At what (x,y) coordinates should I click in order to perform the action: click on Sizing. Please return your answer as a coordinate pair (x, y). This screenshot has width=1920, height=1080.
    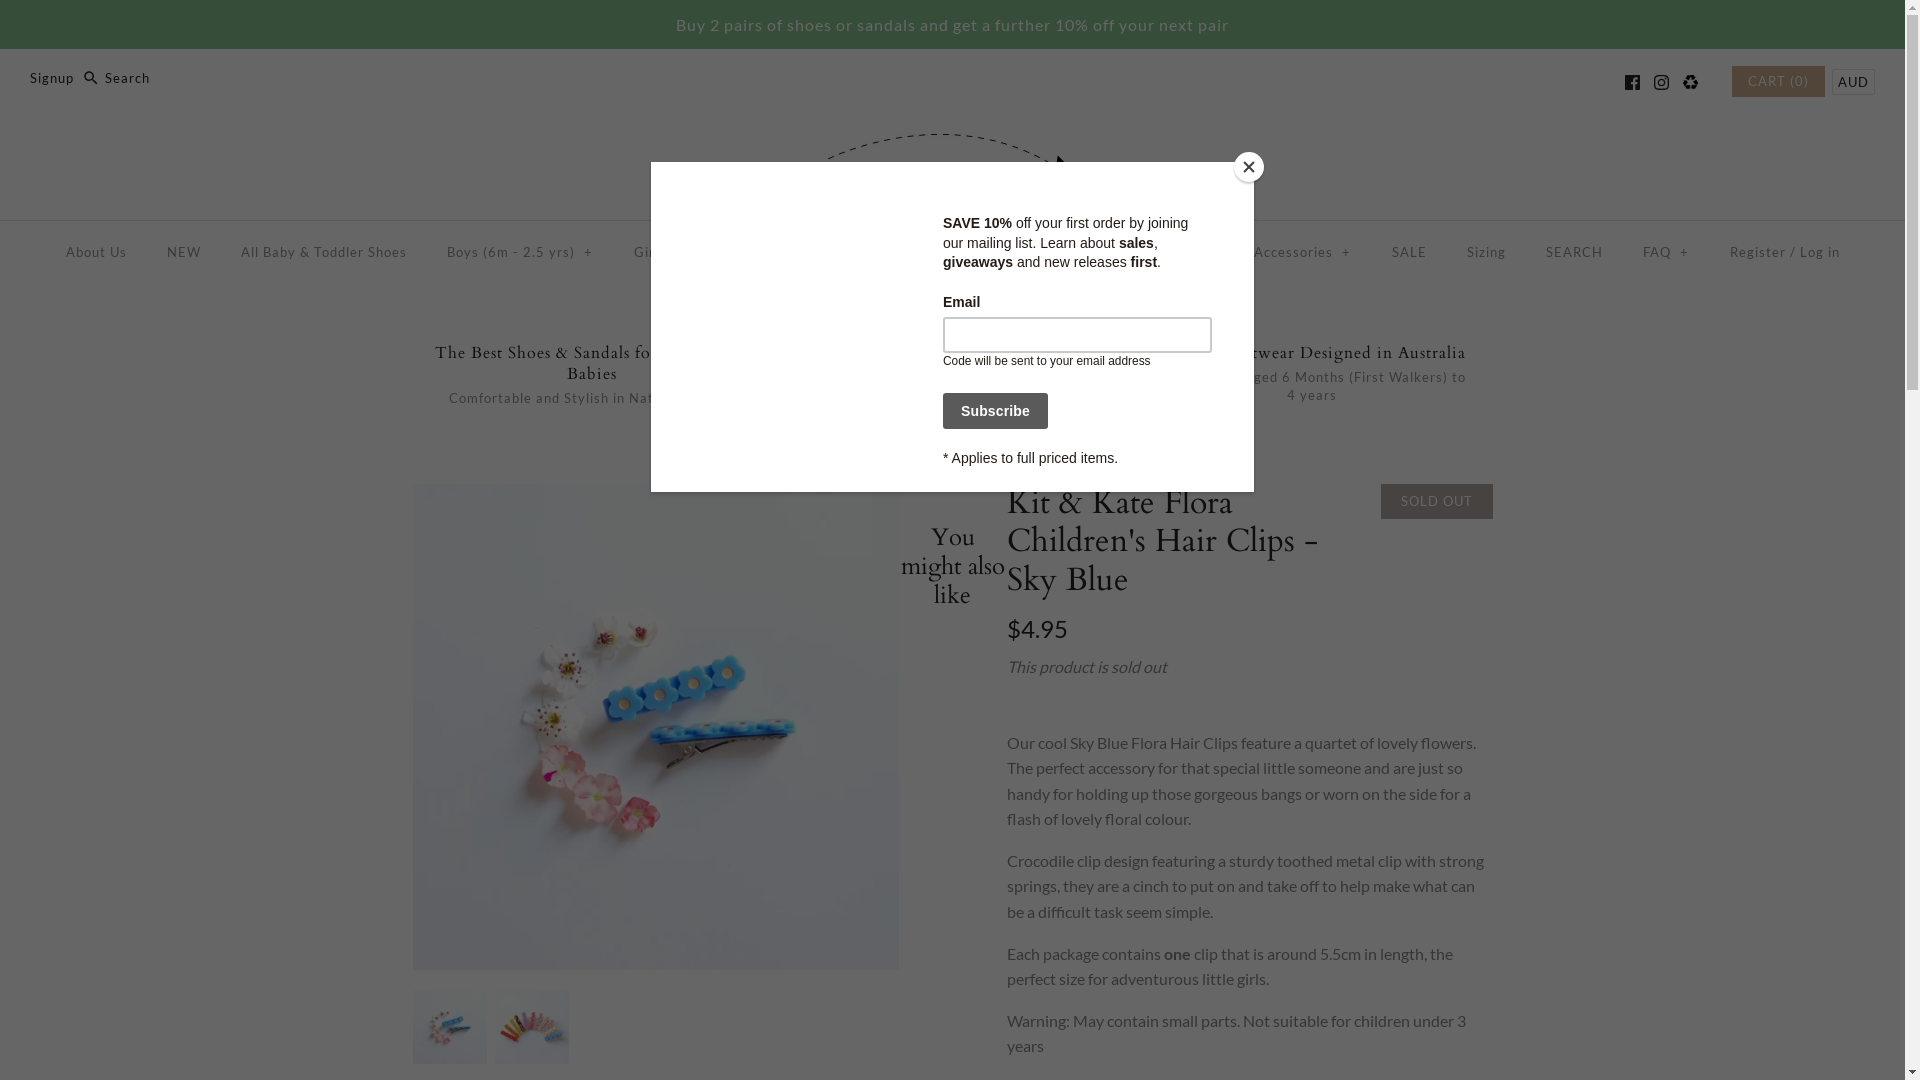
    Looking at the image, I should click on (1486, 252).